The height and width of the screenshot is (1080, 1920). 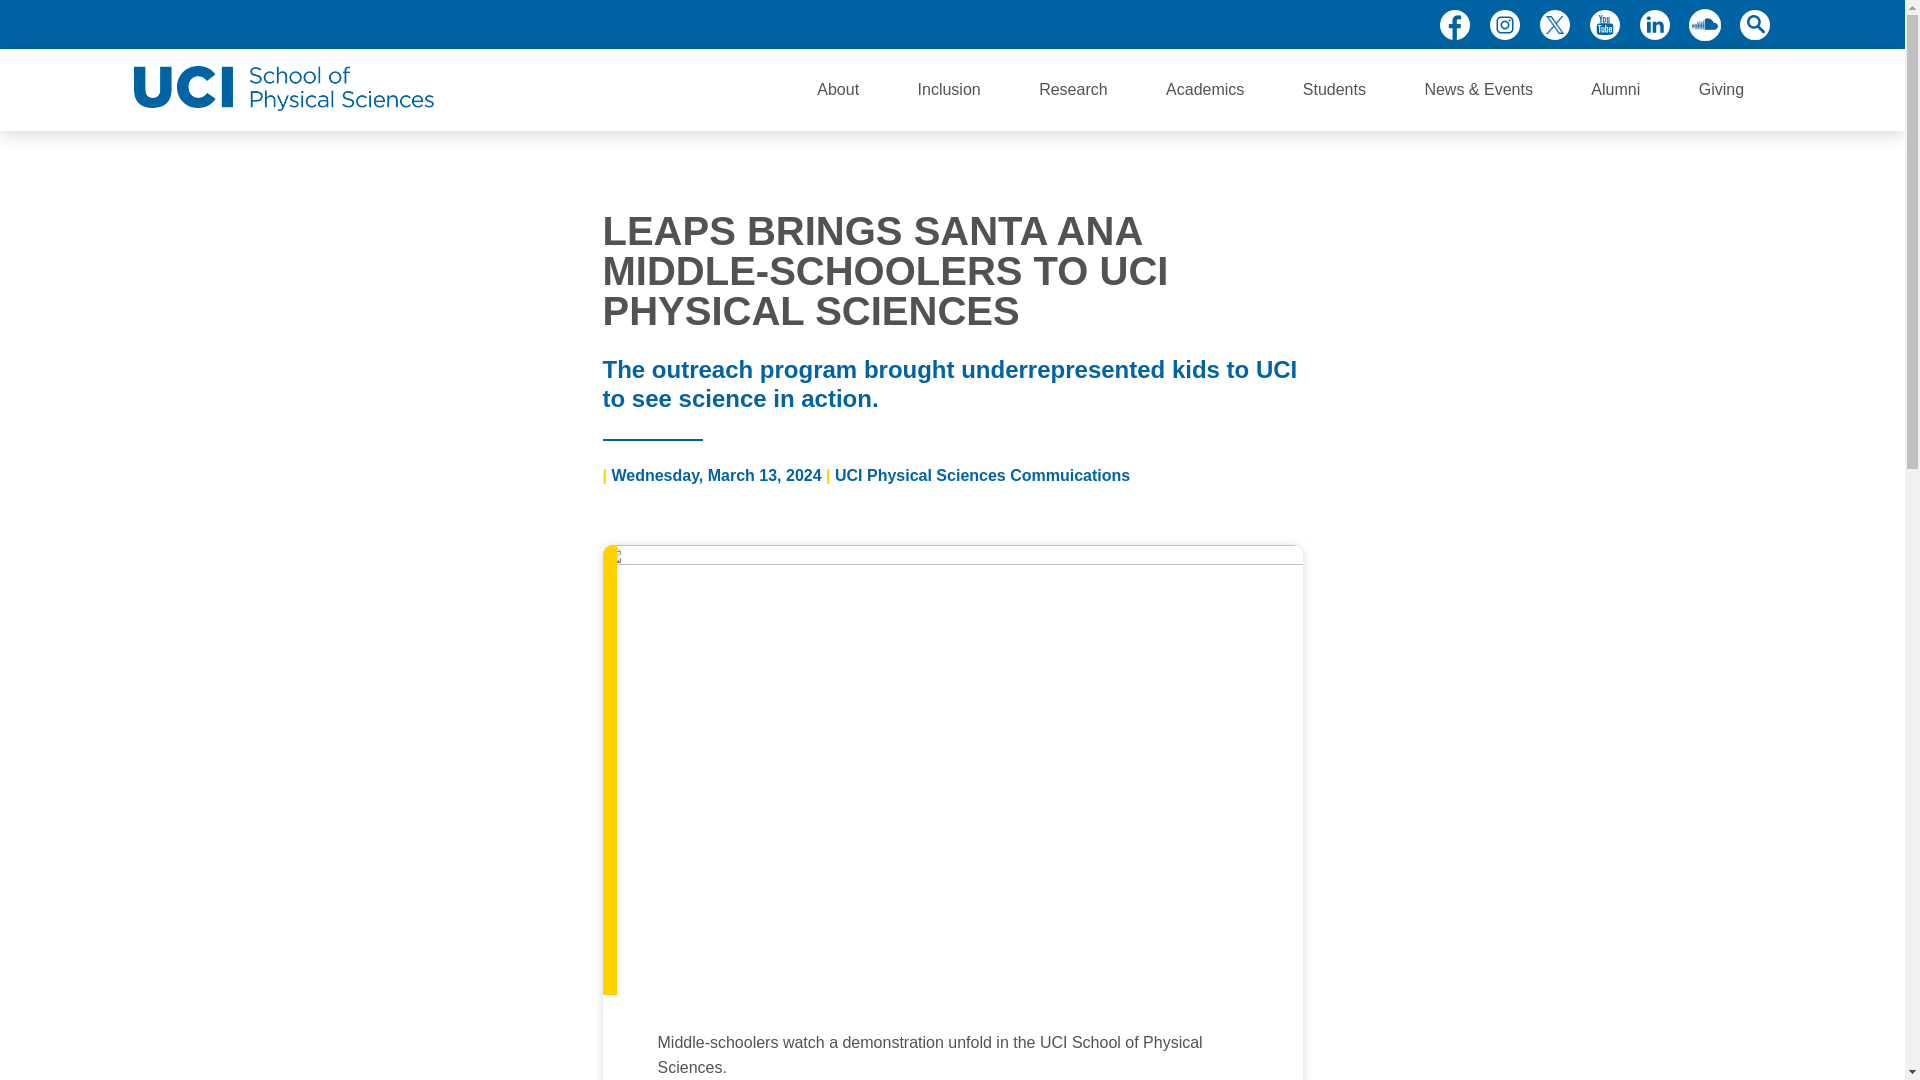 What do you see at coordinates (1704, 24) in the screenshot?
I see `soundcloud` at bounding box center [1704, 24].